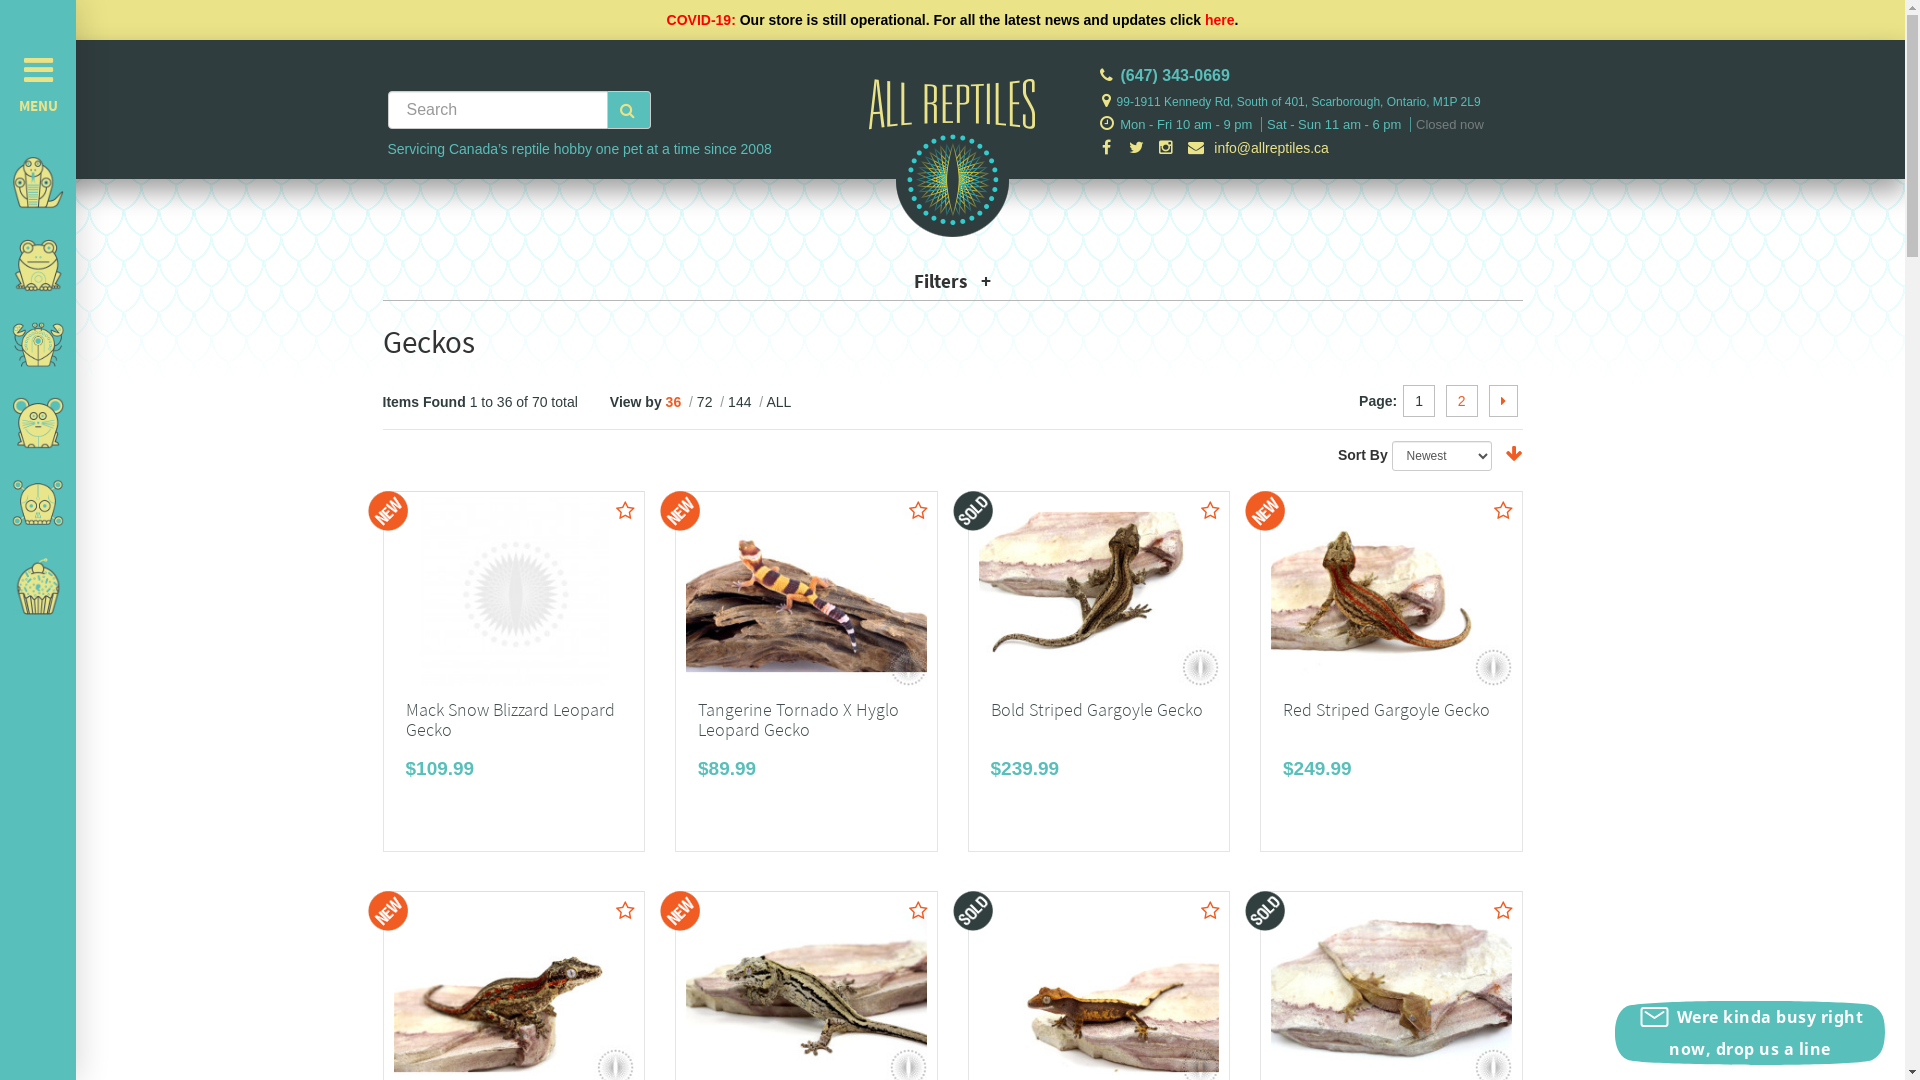 This screenshot has width=1920, height=1080. What do you see at coordinates (38, 81) in the screenshot?
I see `MENU` at bounding box center [38, 81].